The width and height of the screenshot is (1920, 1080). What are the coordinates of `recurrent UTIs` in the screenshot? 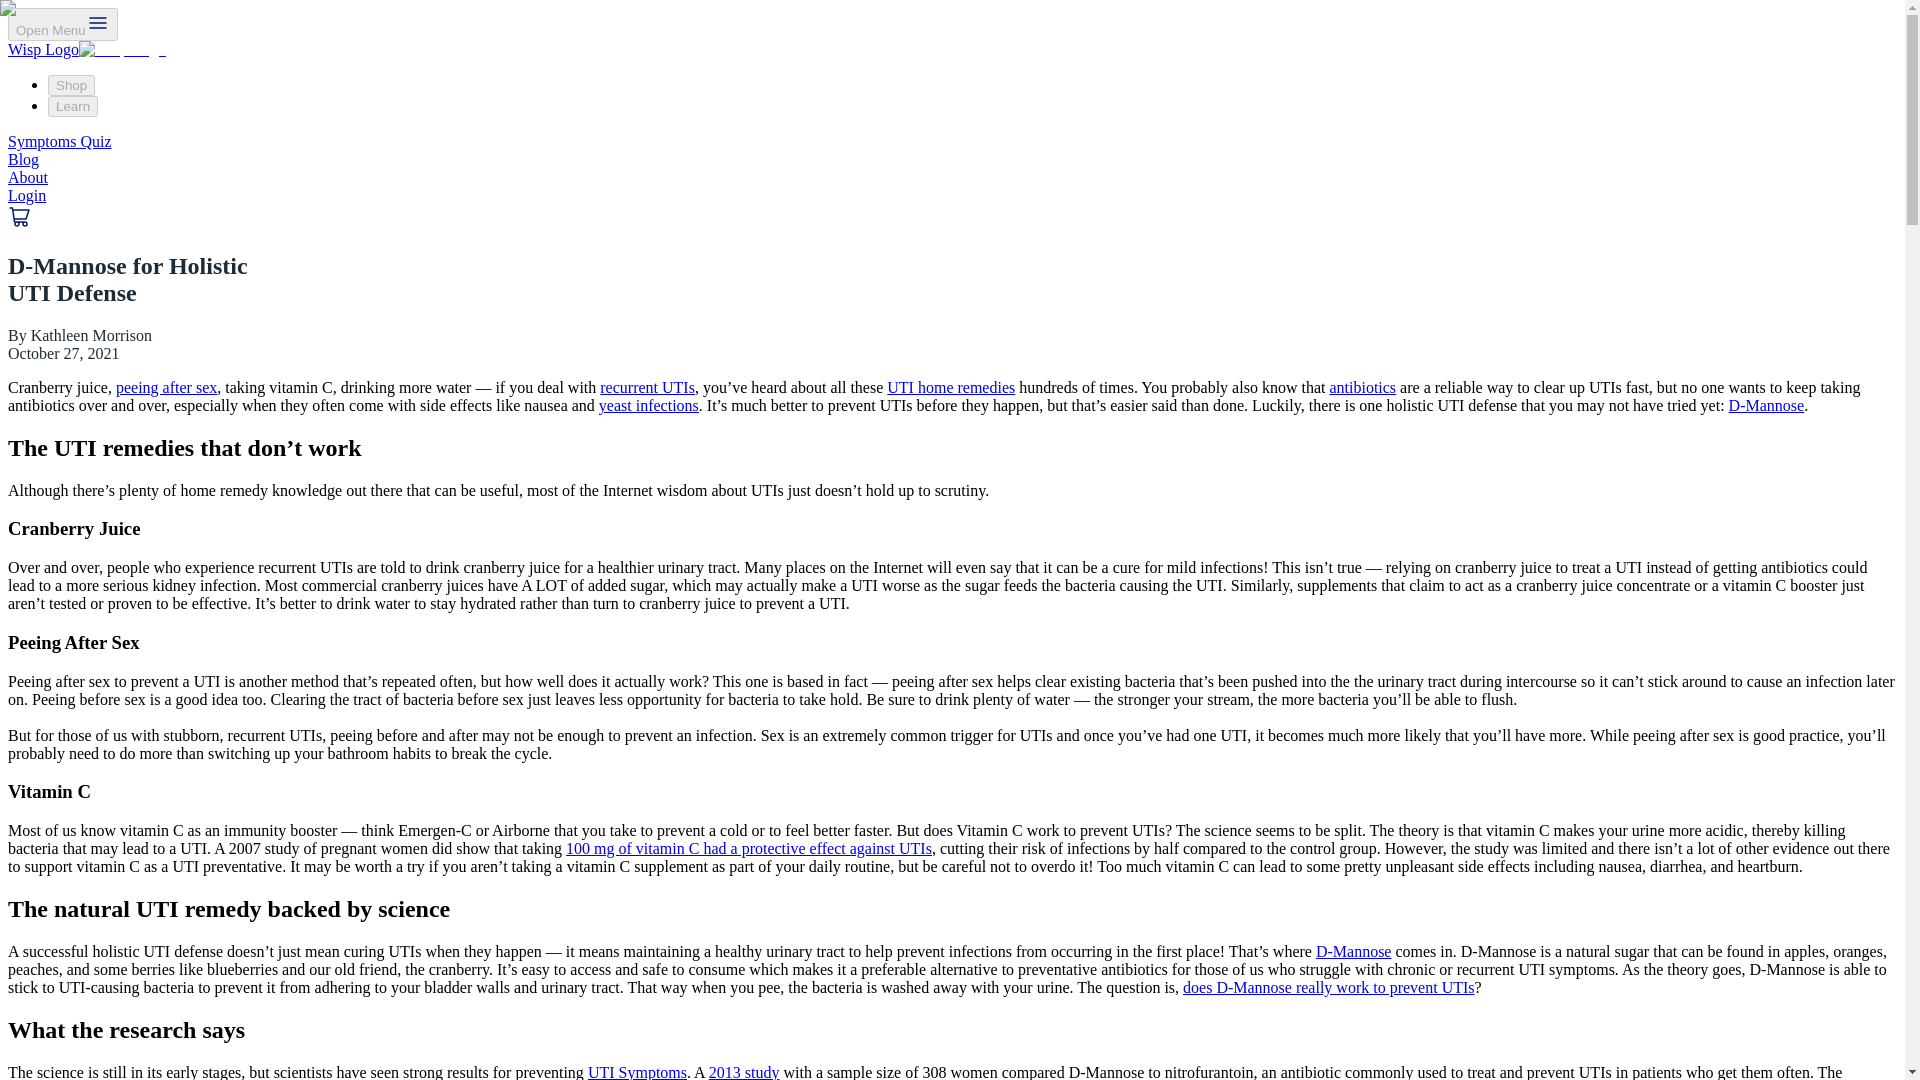 It's located at (647, 388).